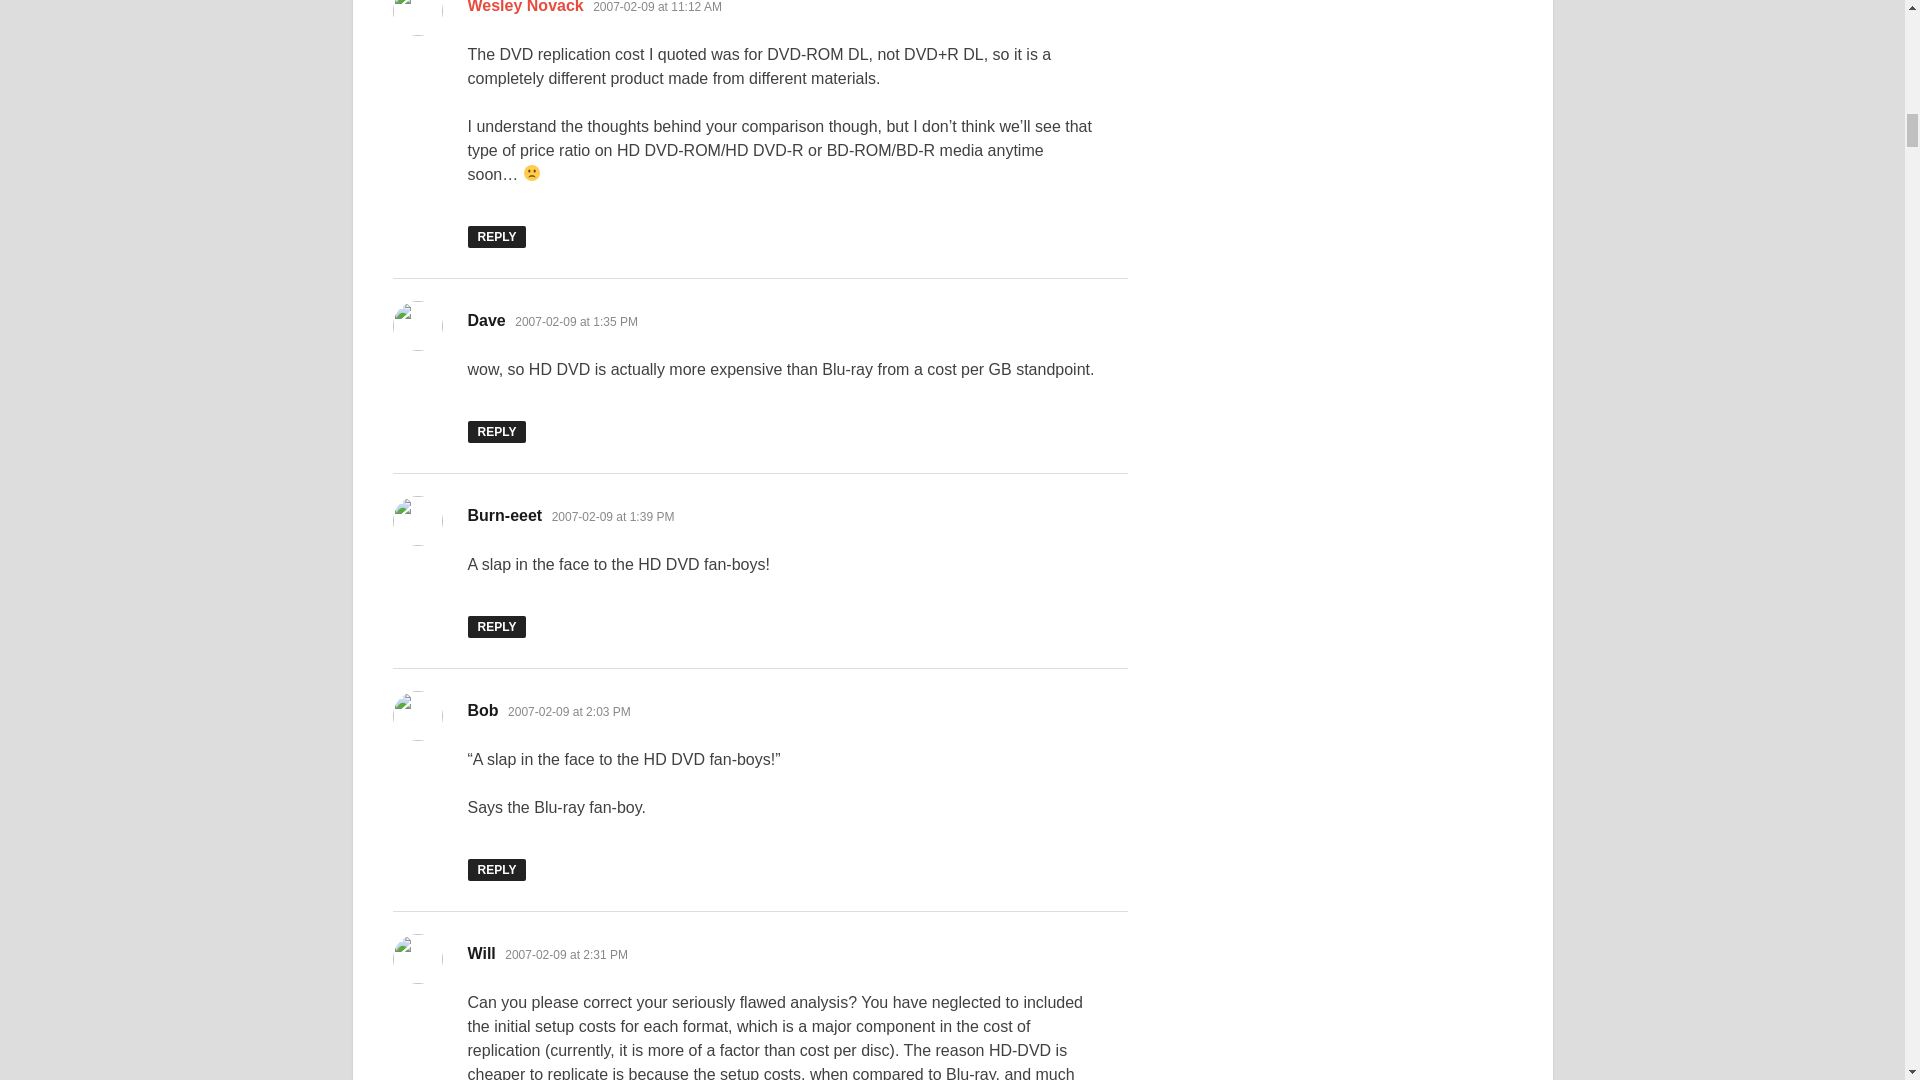 The image size is (1920, 1080). I want to click on 2007-02-09 at 11:12 AM, so click(657, 7).